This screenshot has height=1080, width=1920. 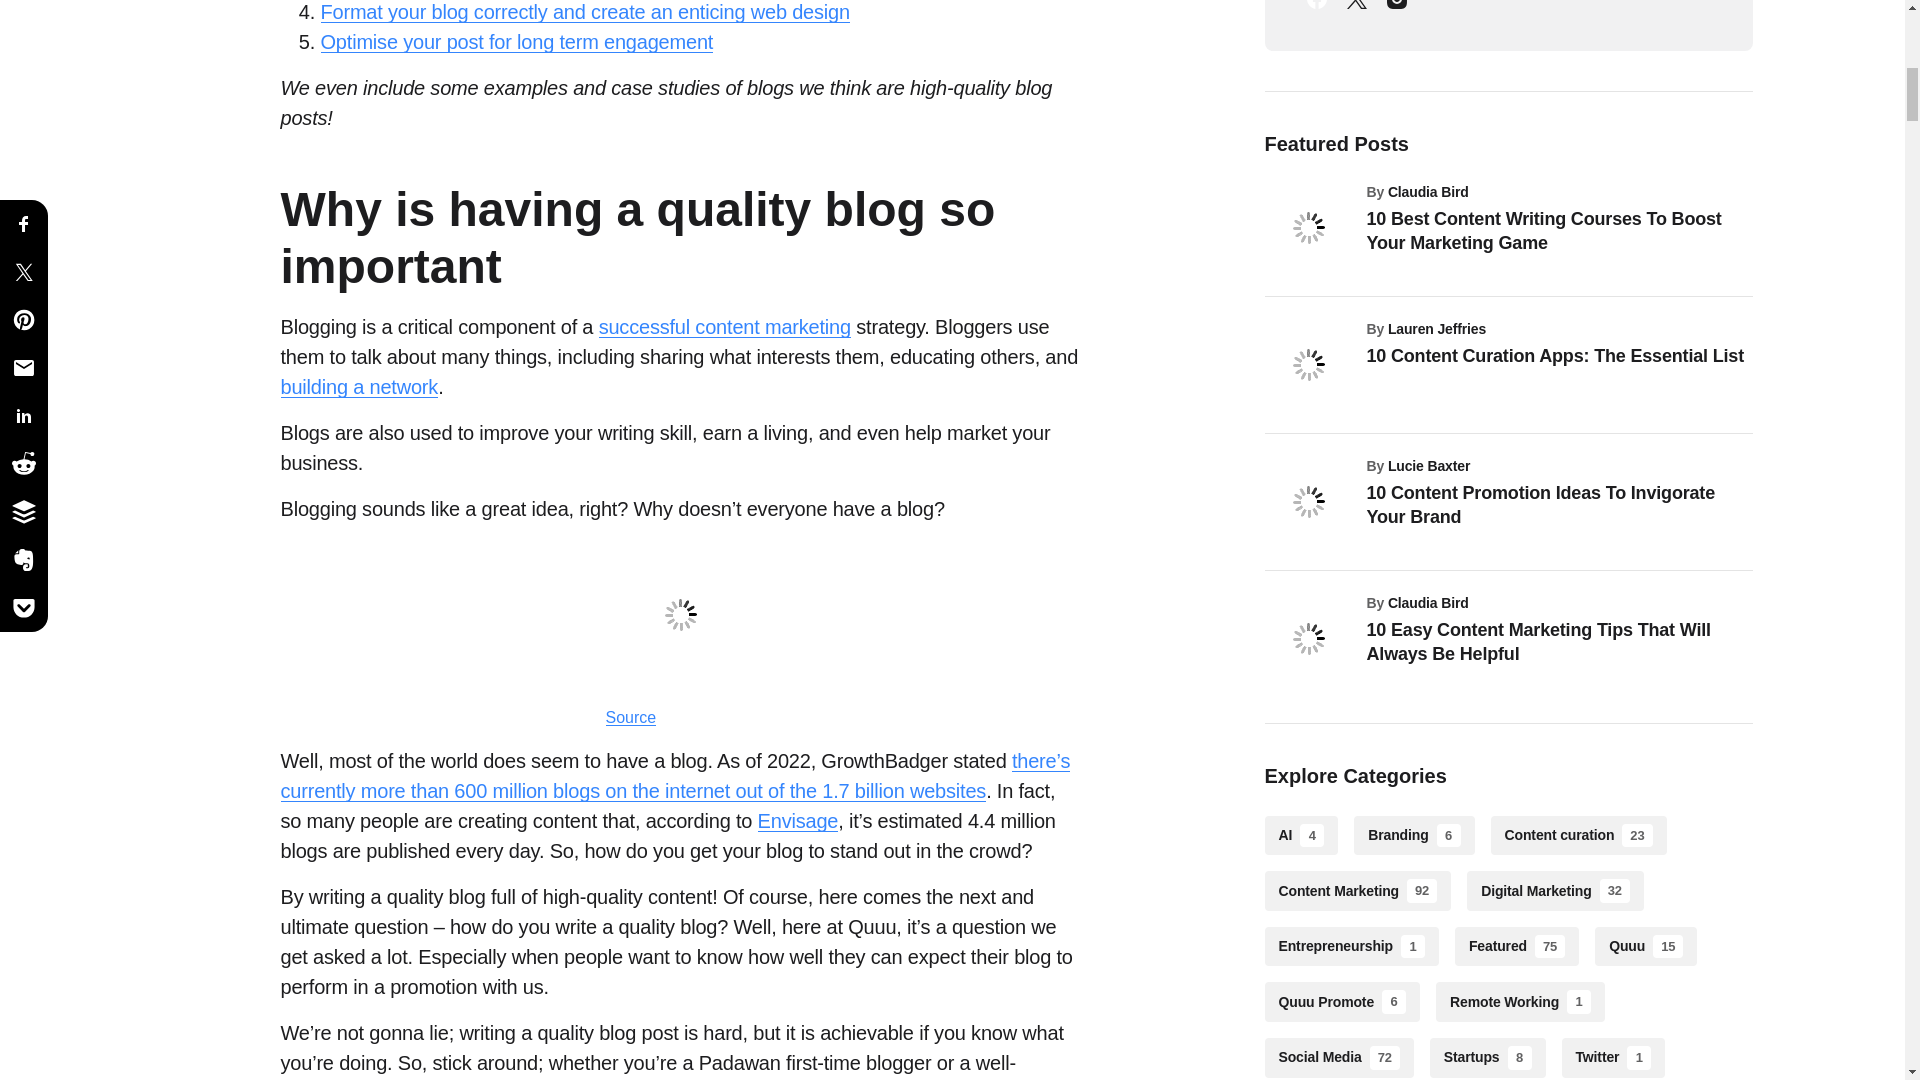 What do you see at coordinates (1316, 10) in the screenshot?
I see `Facebook` at bounding box center [1316, 10].